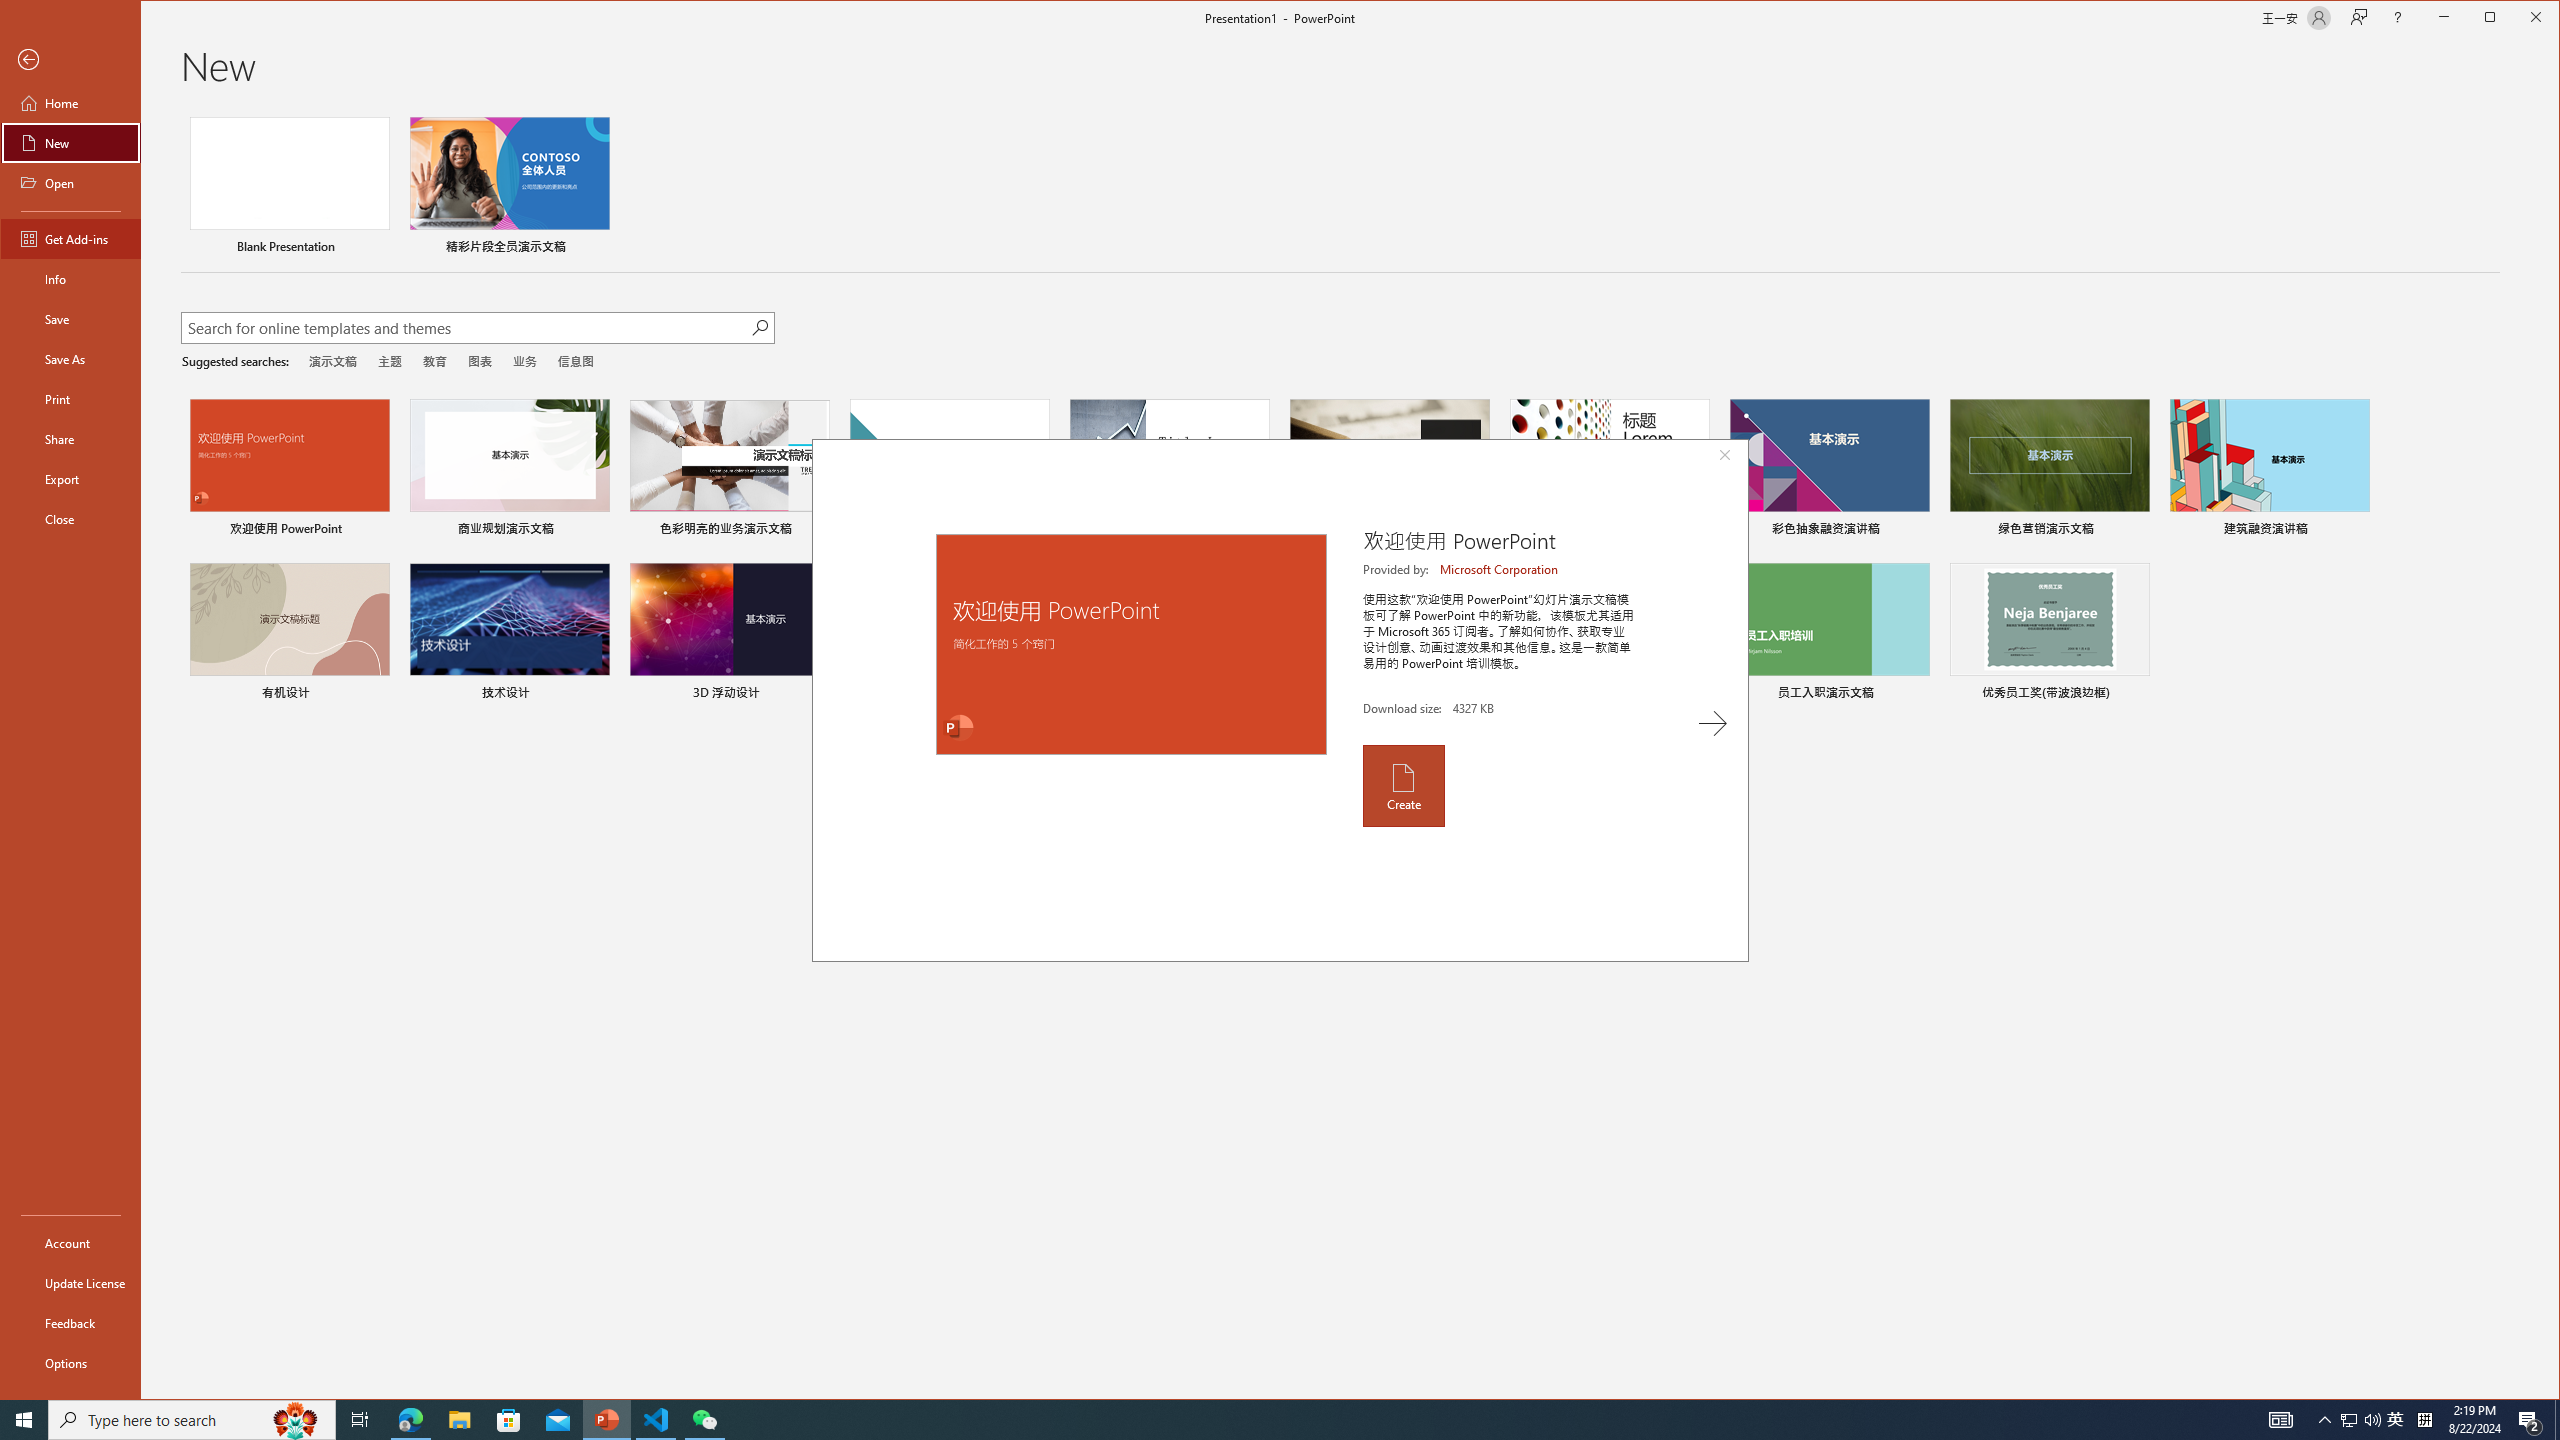  Describe the element at coordinates (2326, 1420) in the screenshot. I see `Notification Chevron` at that location.